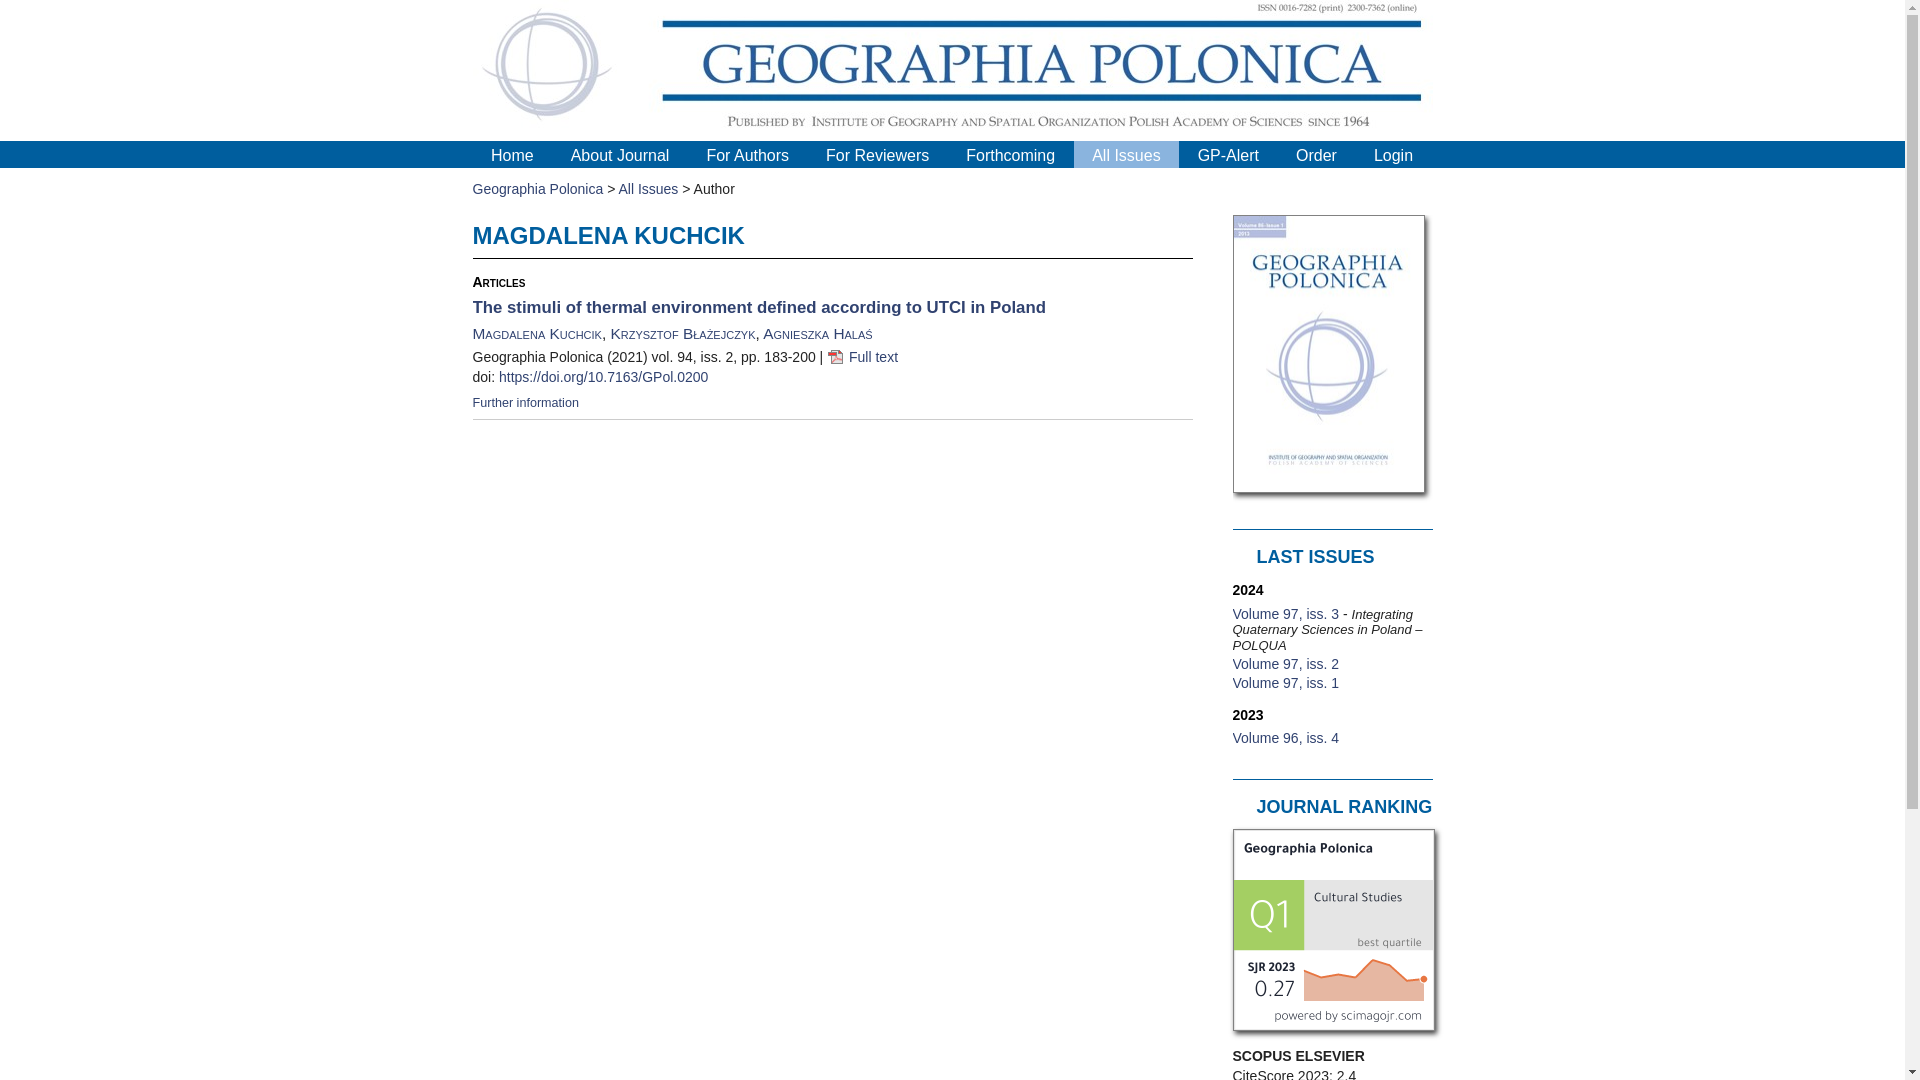 The width and height of the screenshot is (1920, 1080). I want to click on About Journal, so click(620, 155).